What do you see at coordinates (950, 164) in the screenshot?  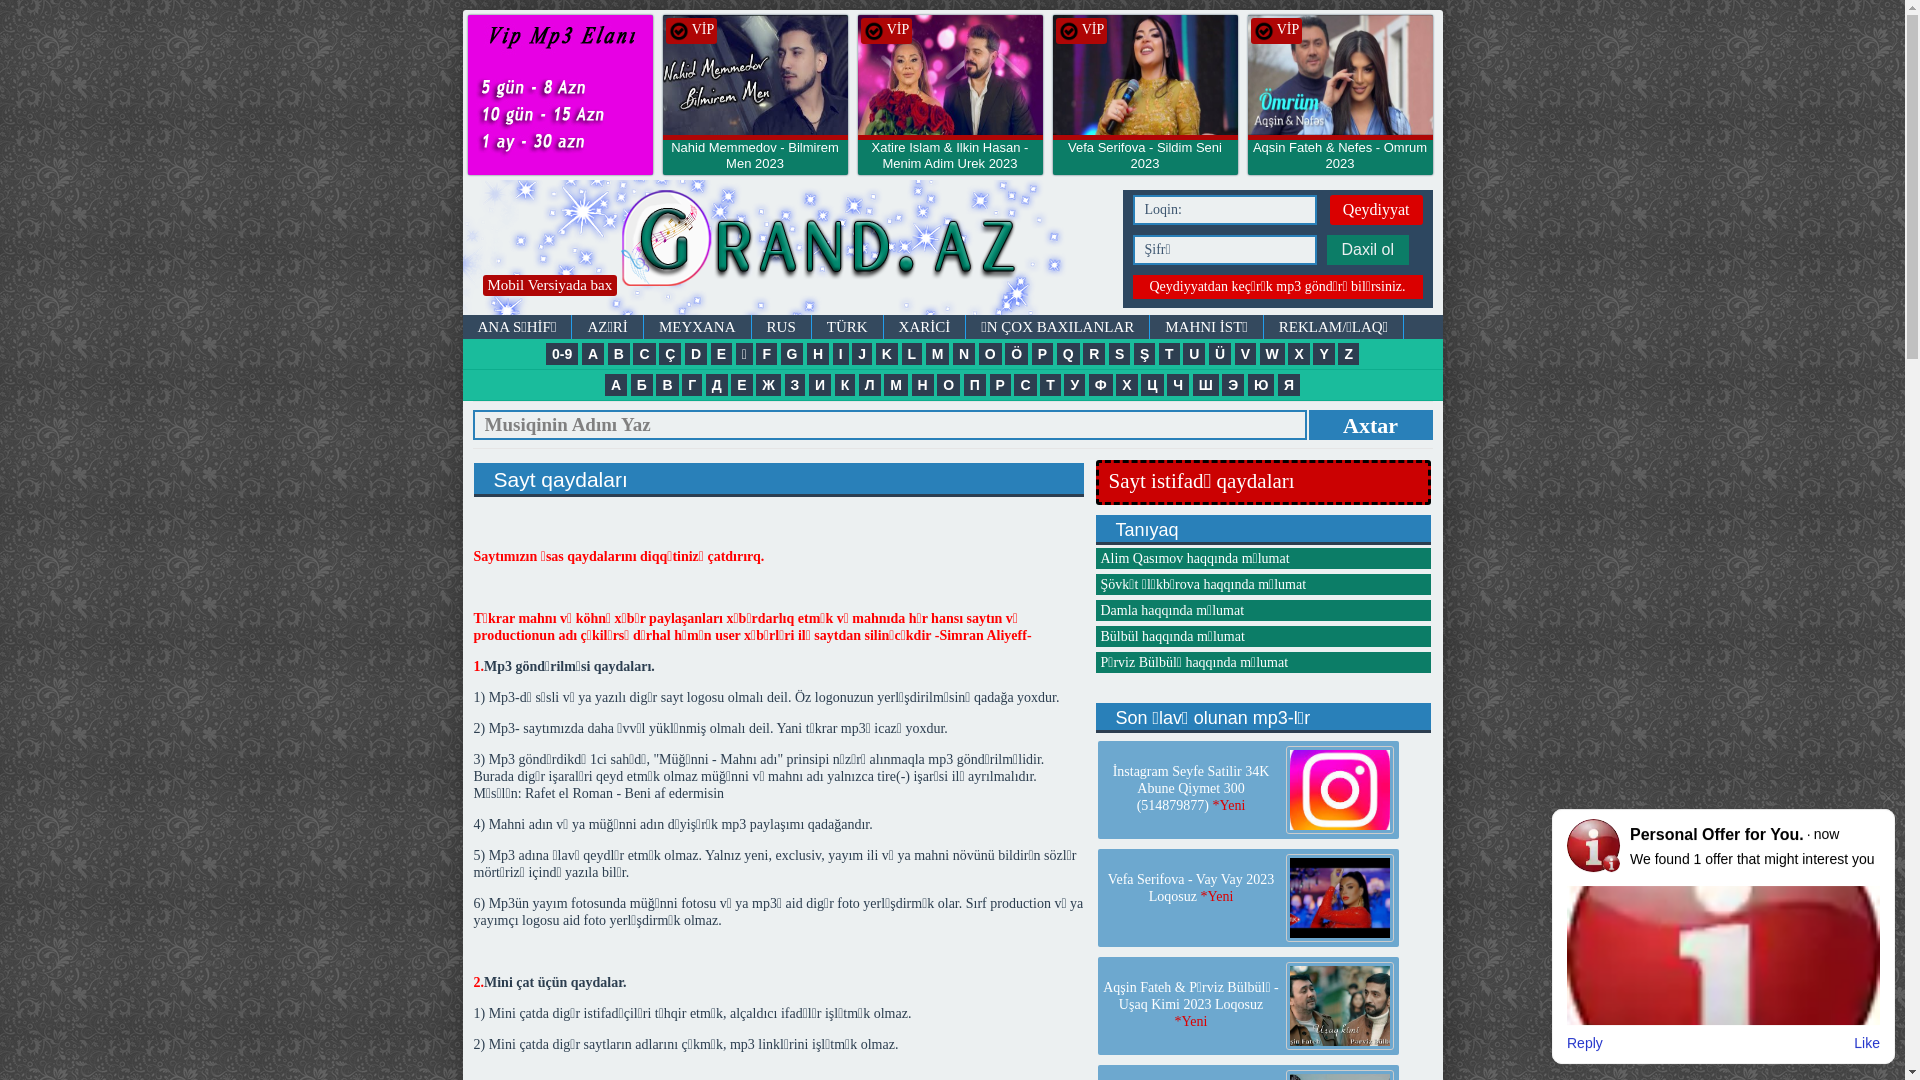 I see `Xatire Islam & Ilkin Hasan - Menim Adim Urek 2023
*Yeni` at bounding box center [950, 164].